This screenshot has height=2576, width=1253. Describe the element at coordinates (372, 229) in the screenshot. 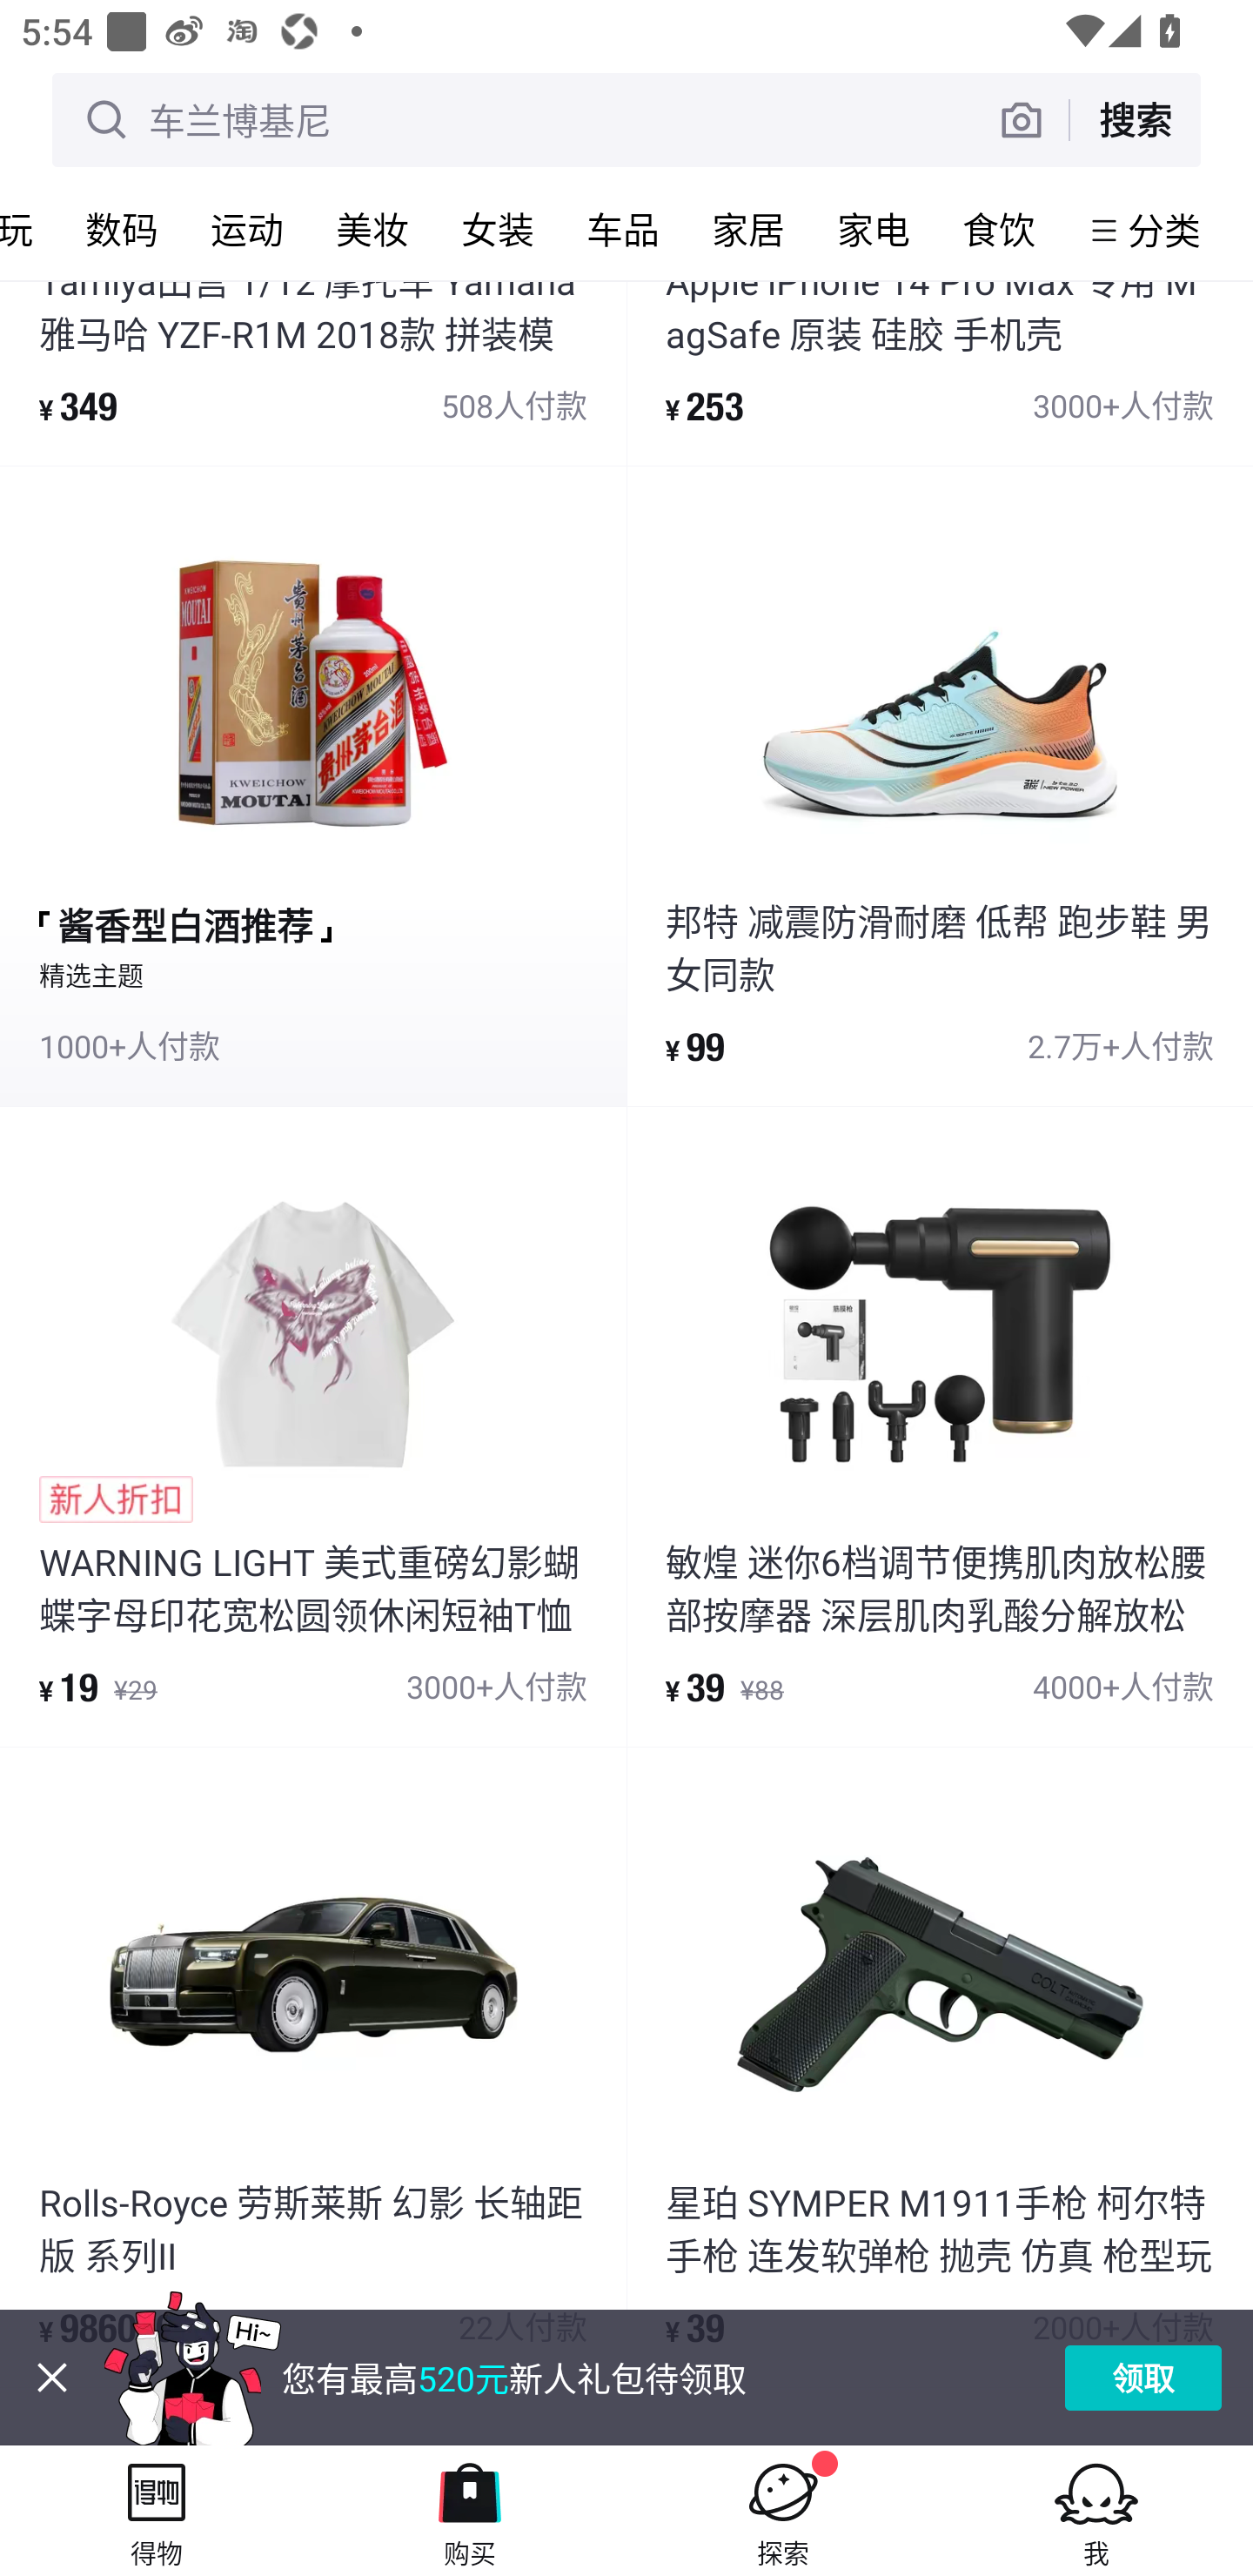

I see `美妆` at that location.